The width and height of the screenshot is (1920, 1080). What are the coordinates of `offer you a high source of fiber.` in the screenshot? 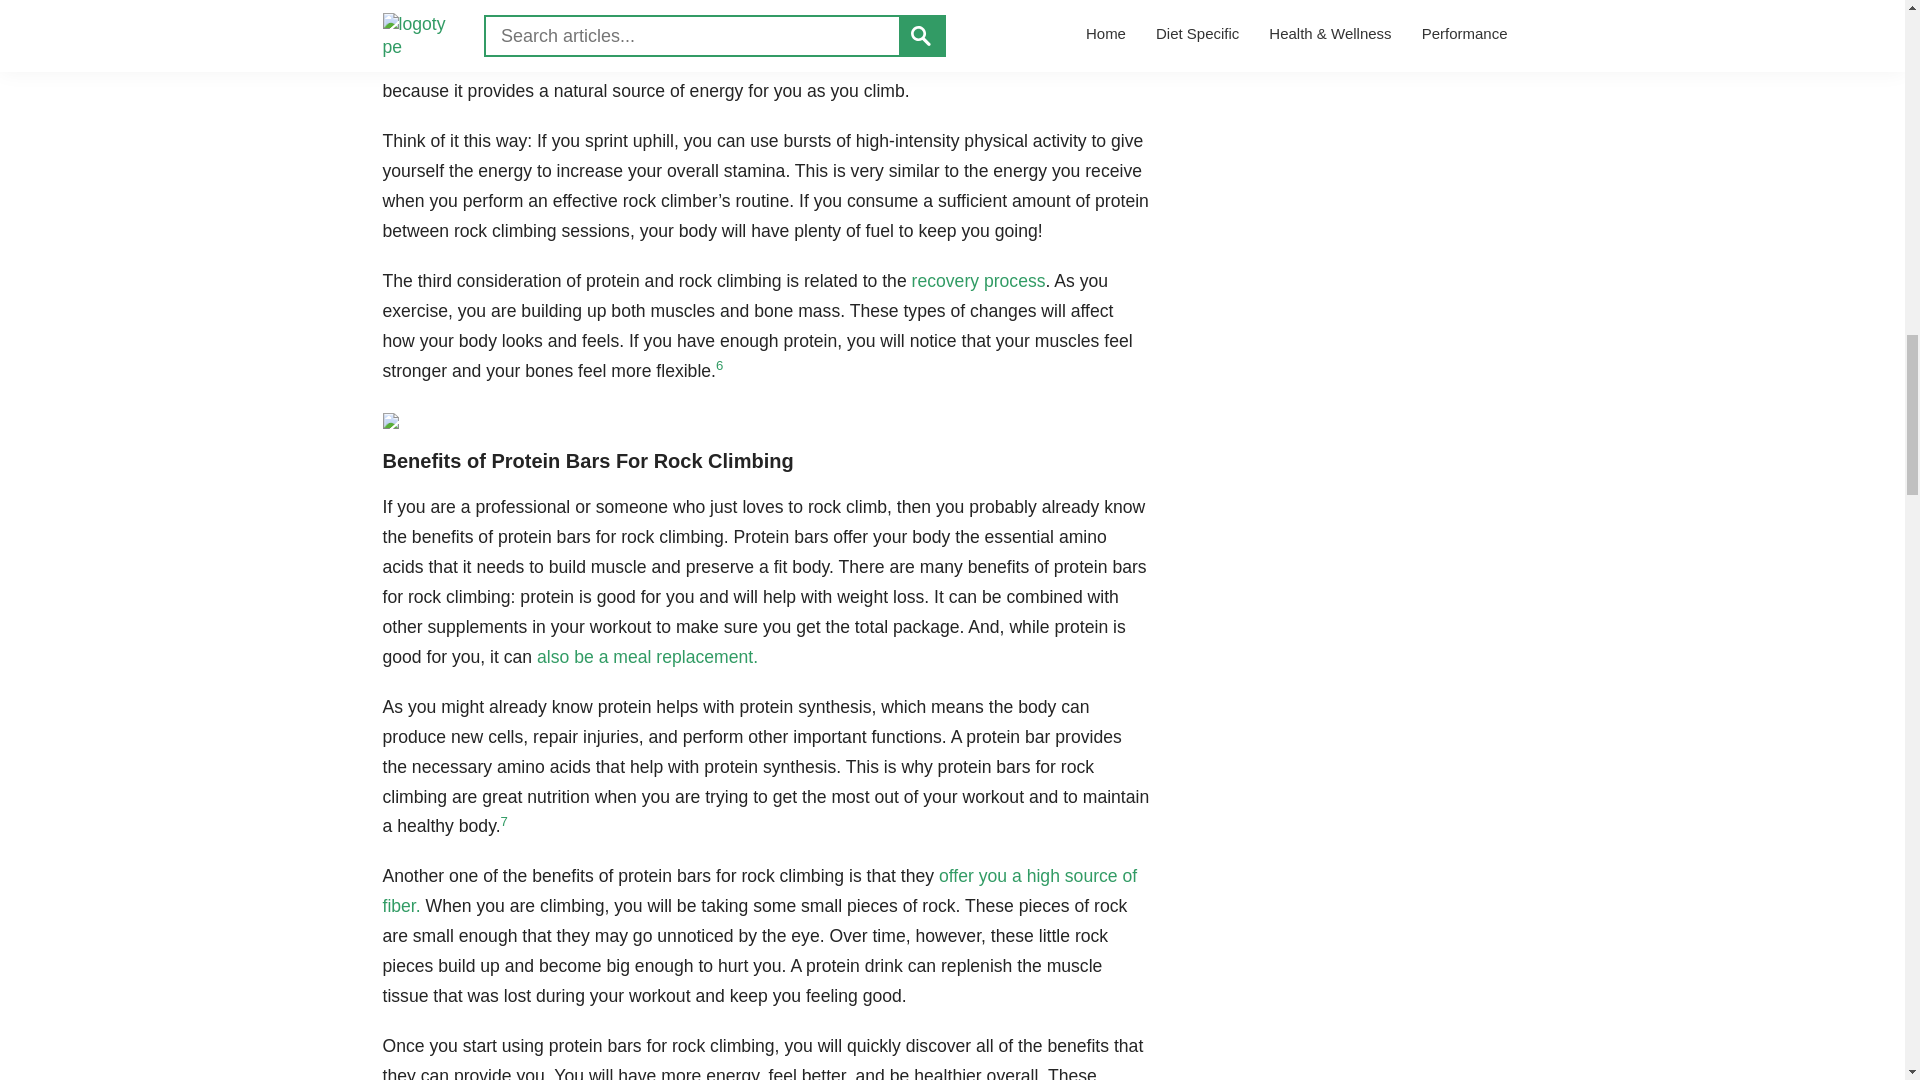 It's located at (759, 890).